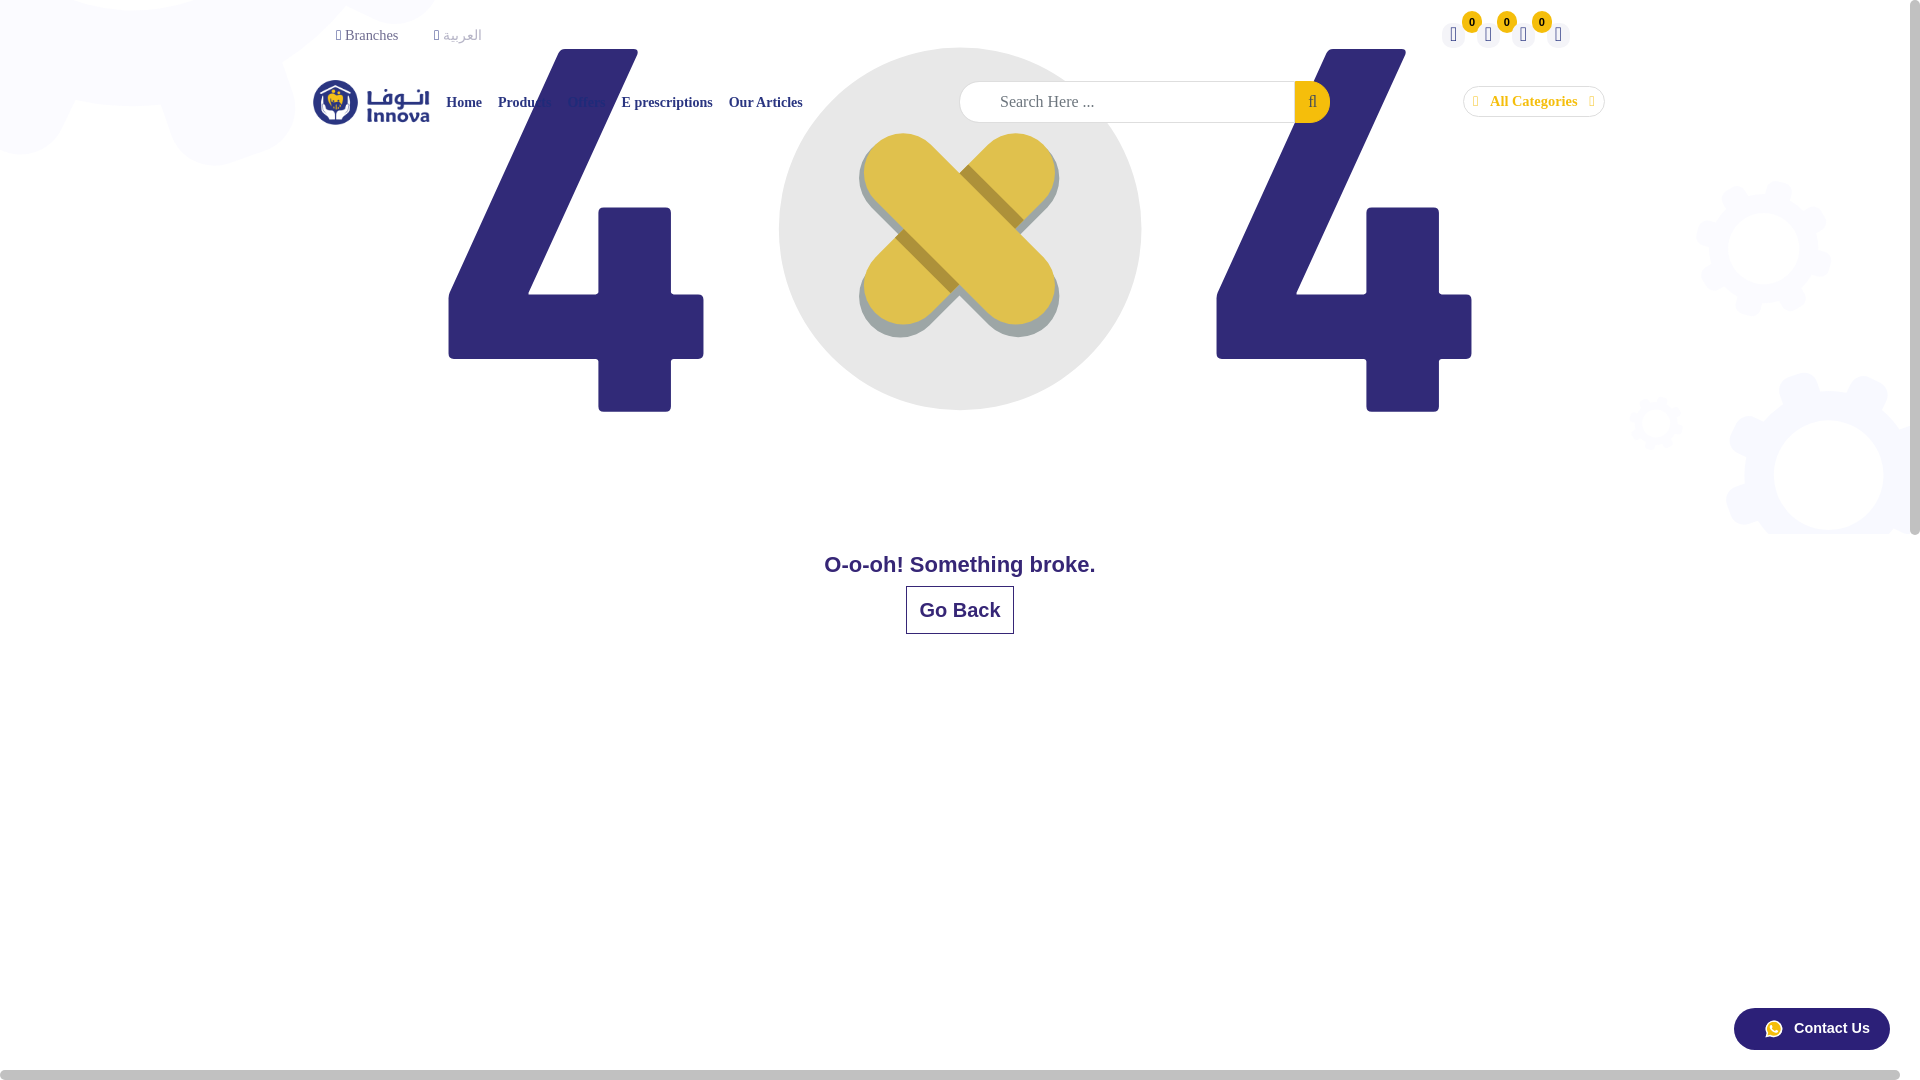 The image size is (1920, 1080). Describe the element at coordinates (766, 102) in the screenshot. I see `Our Articles` at that location.